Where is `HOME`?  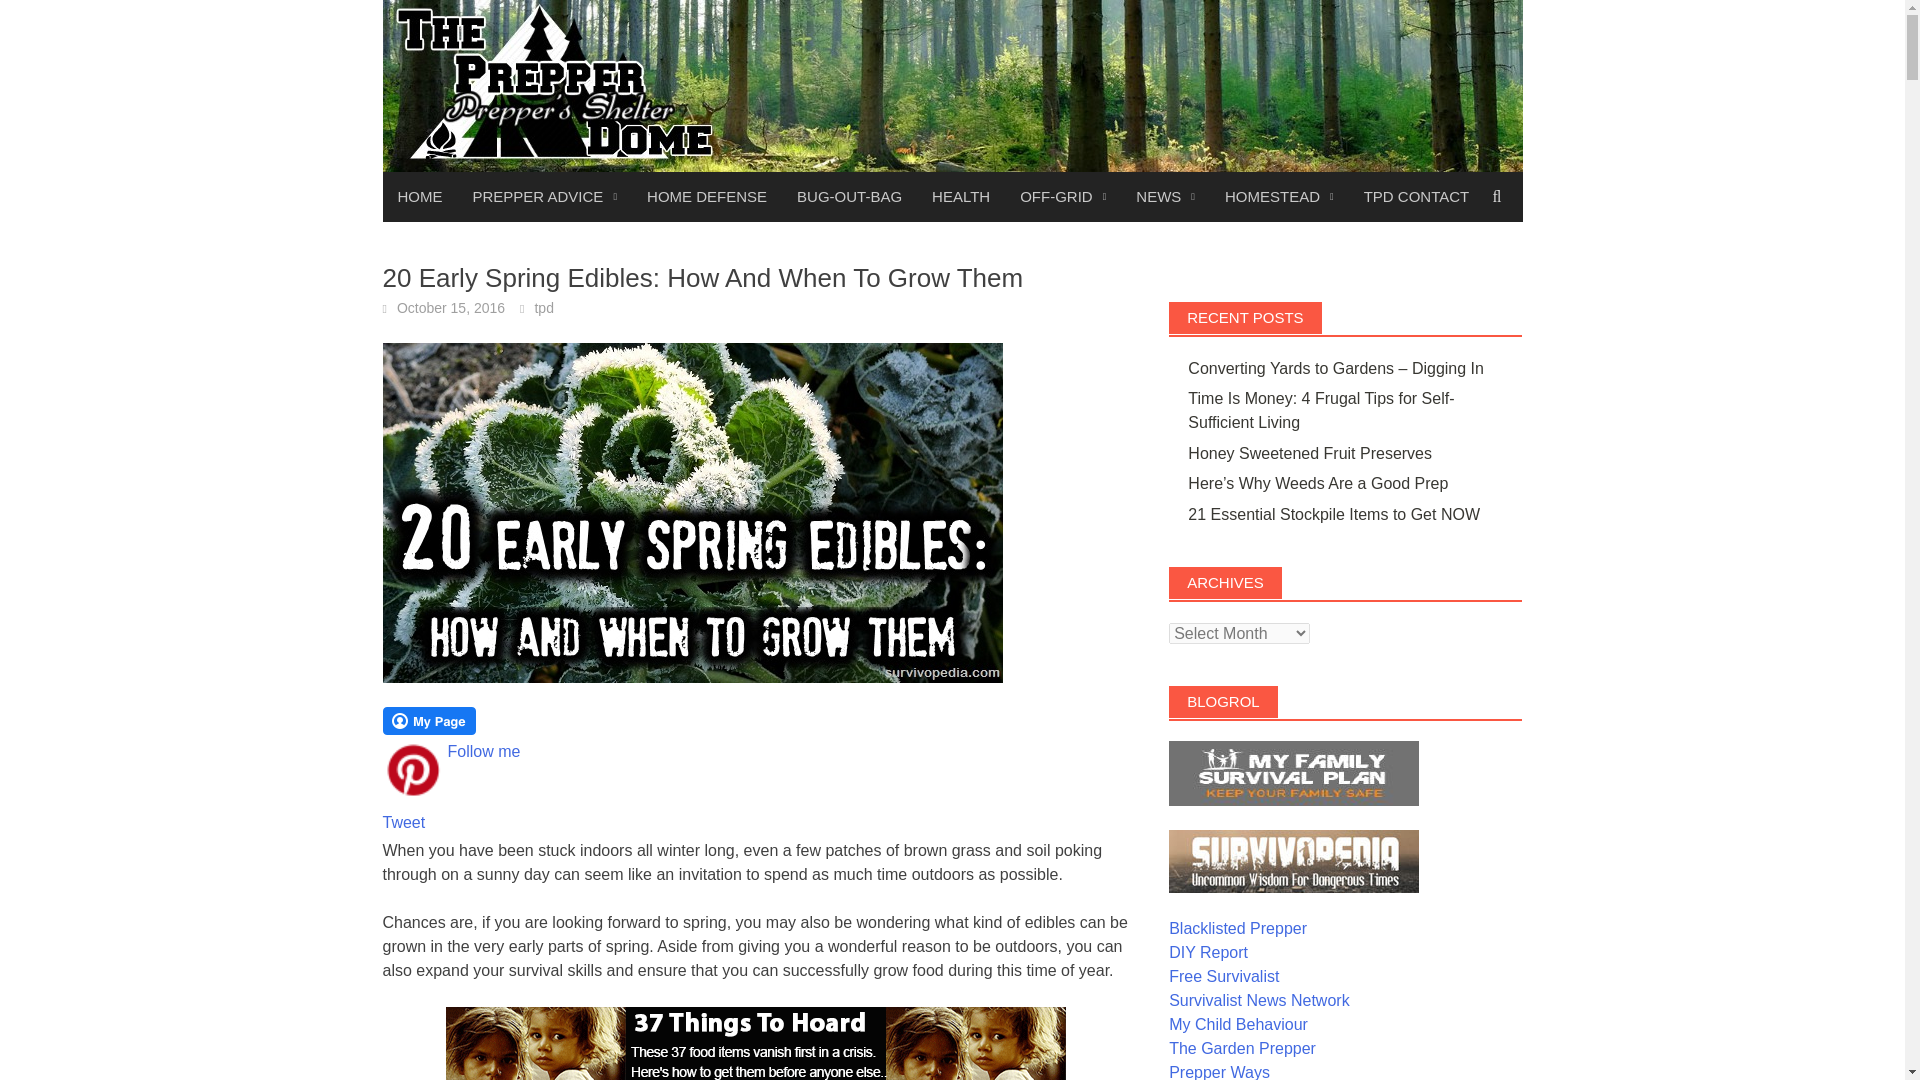 HOME is located at coordinates (419, 196).